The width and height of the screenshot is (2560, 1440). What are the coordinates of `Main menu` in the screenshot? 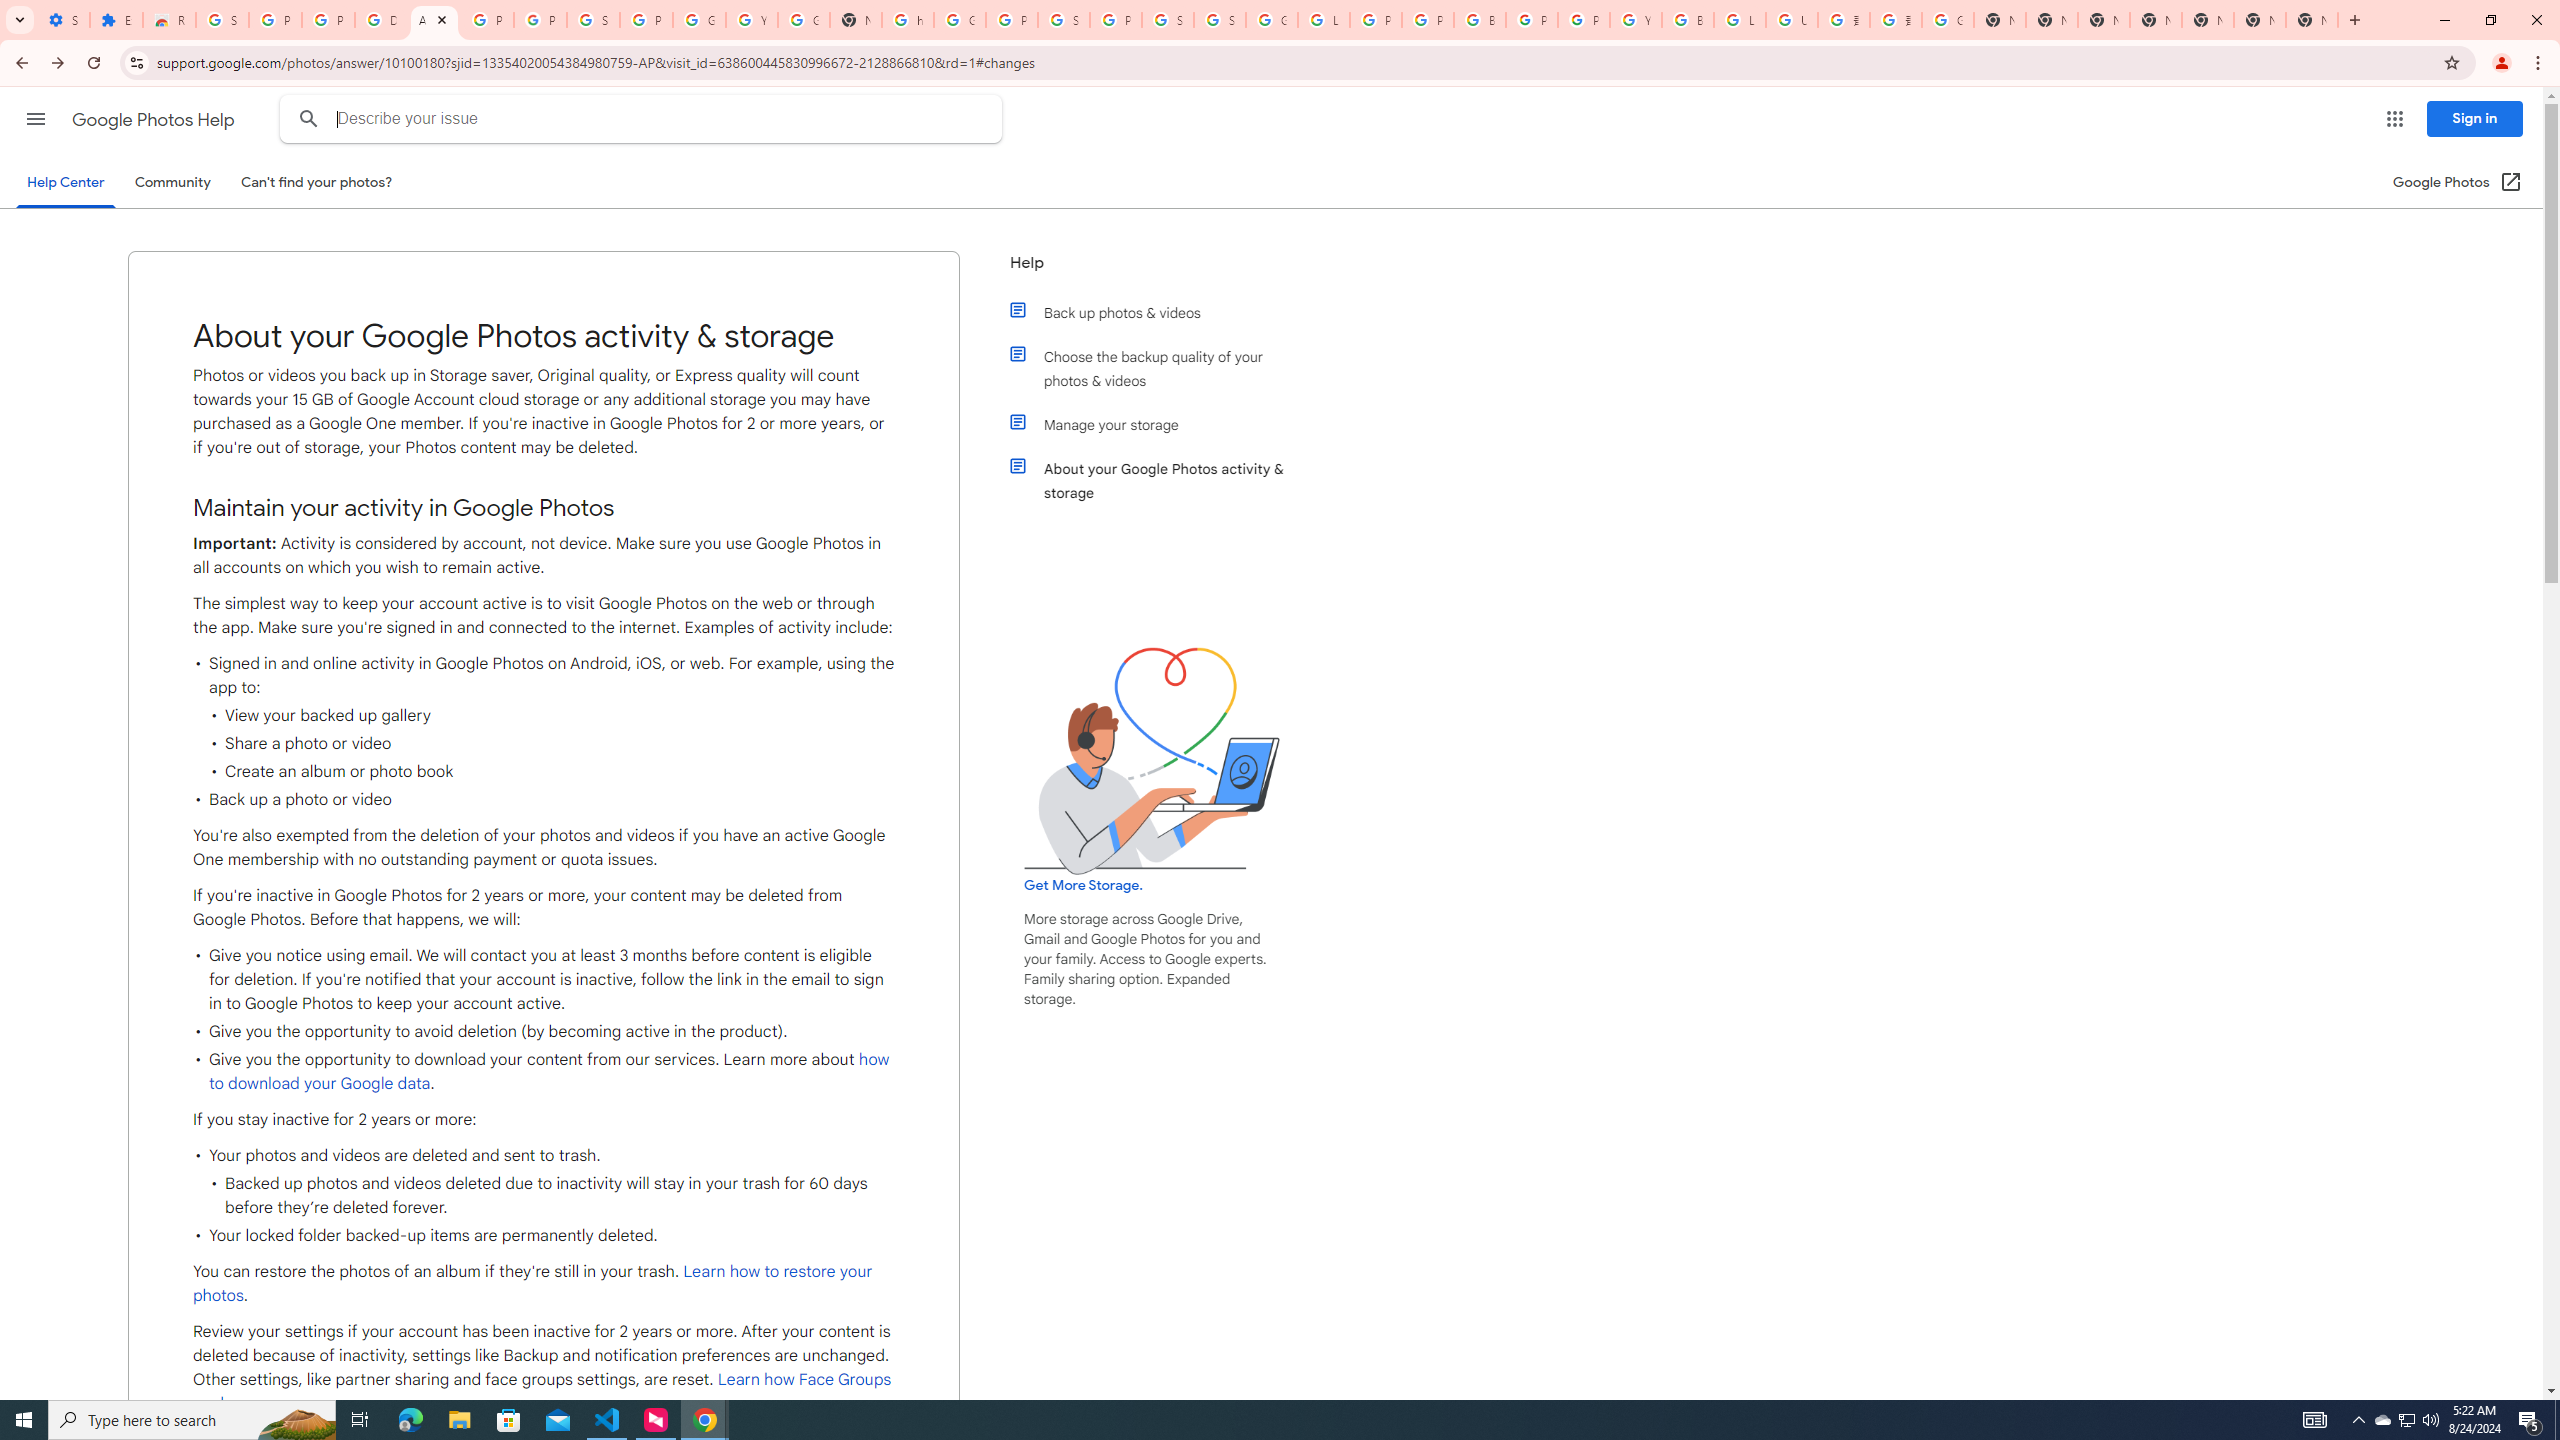 It's located at (35, 118).